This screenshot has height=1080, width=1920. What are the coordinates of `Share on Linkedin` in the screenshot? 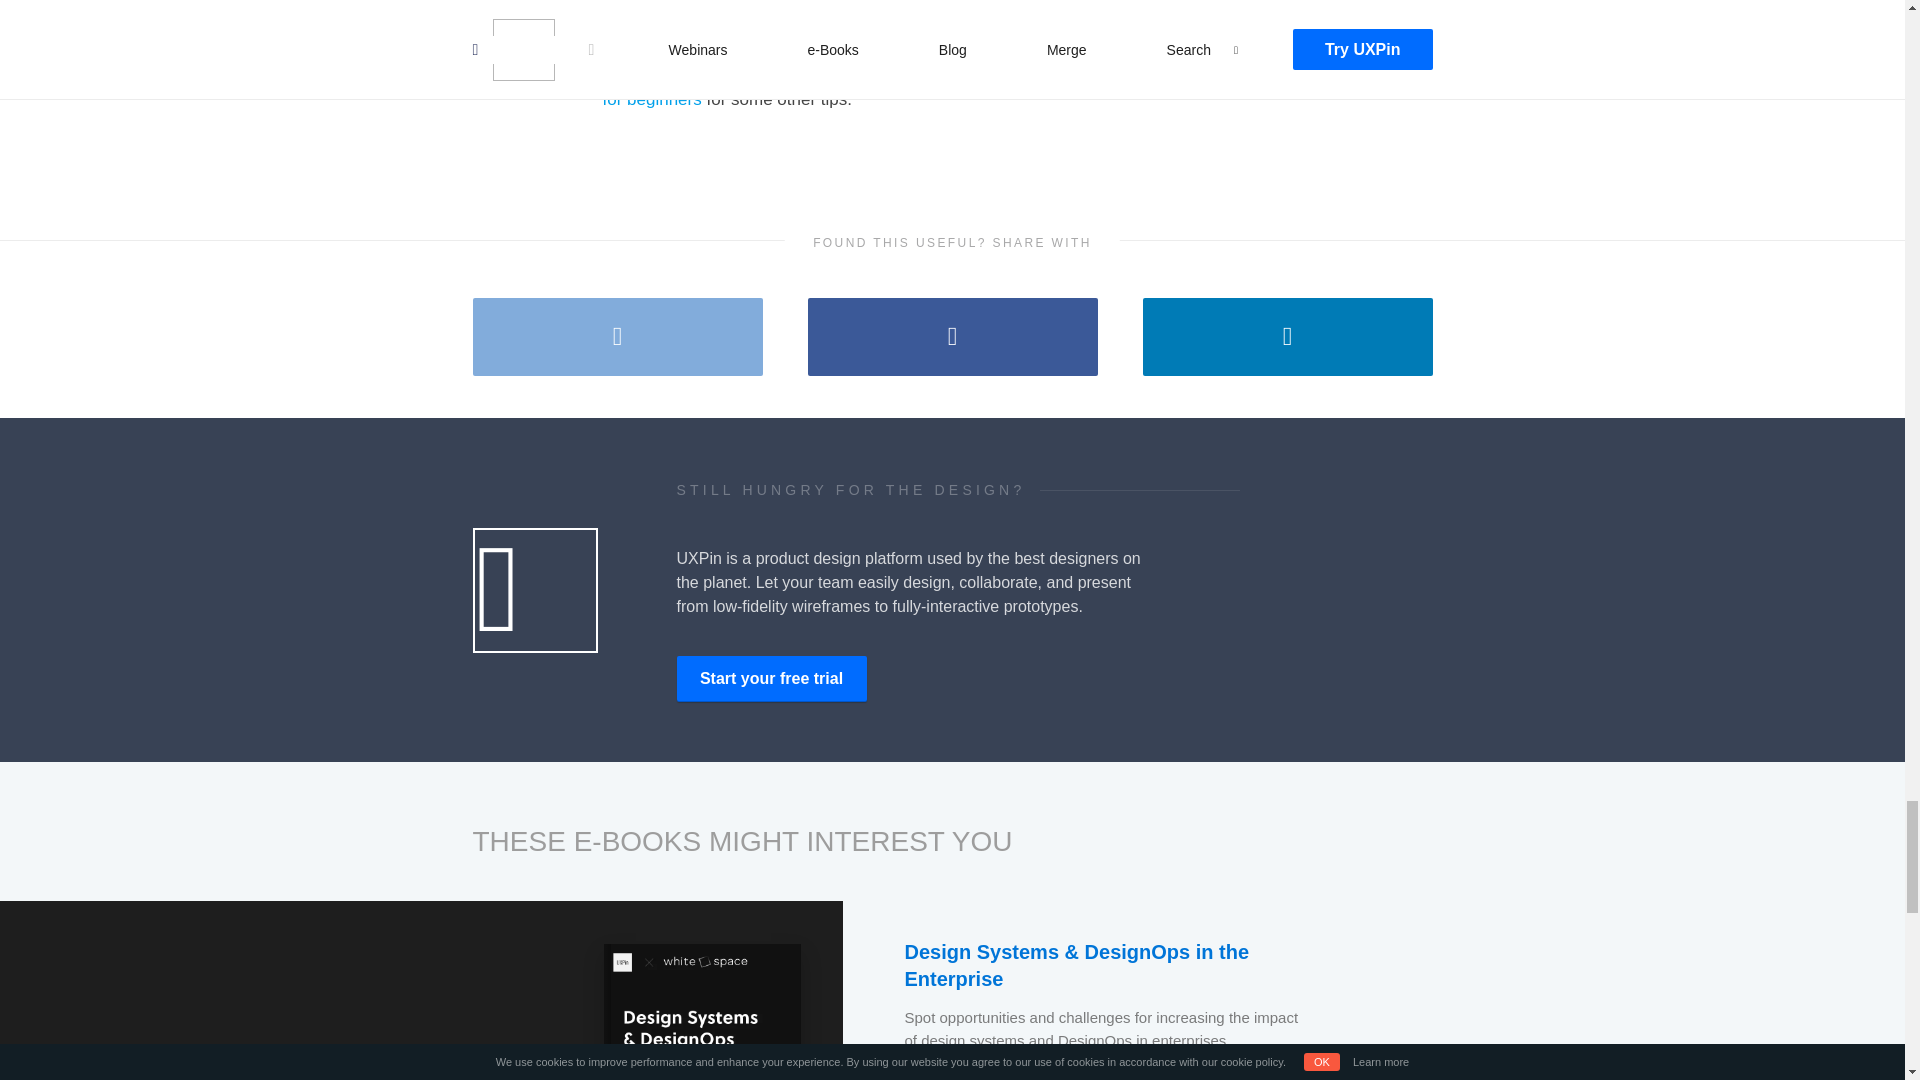 It's located at (1287, 336).